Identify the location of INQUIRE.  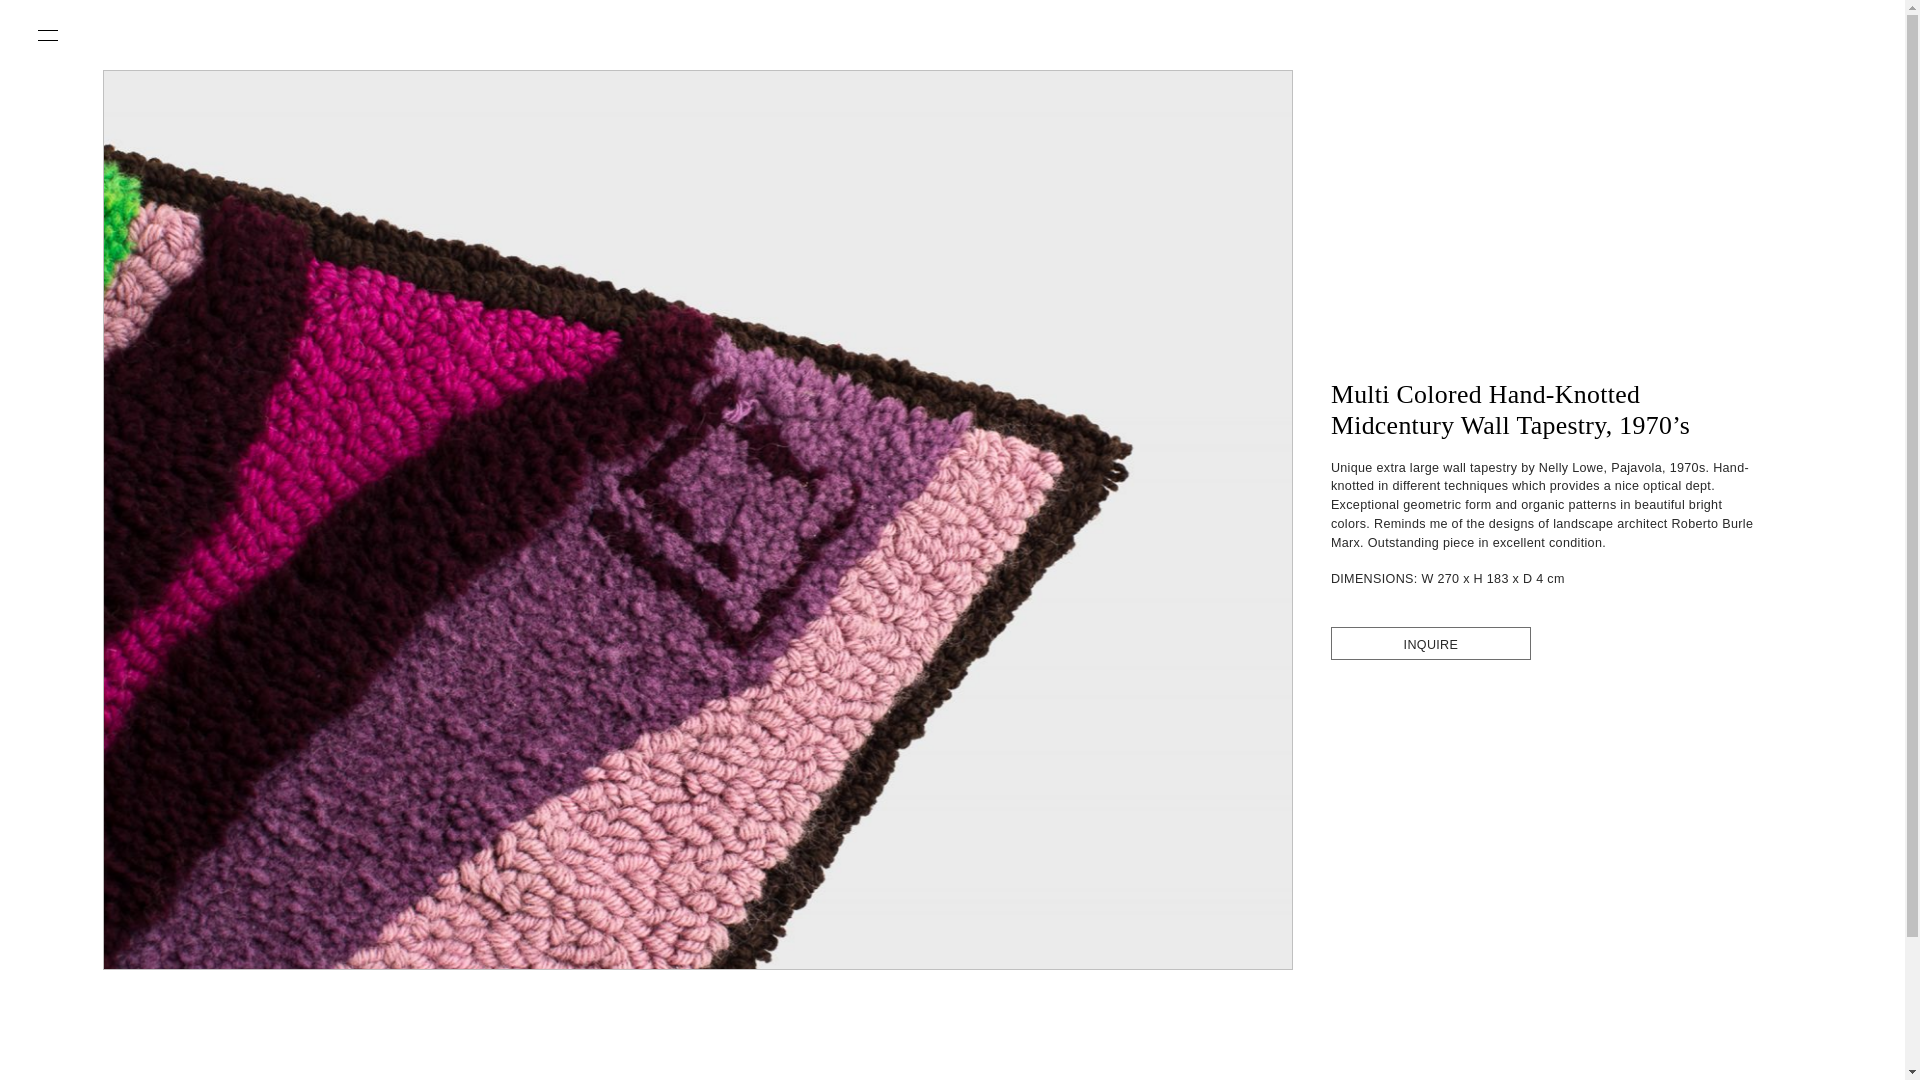
(1430, 645).